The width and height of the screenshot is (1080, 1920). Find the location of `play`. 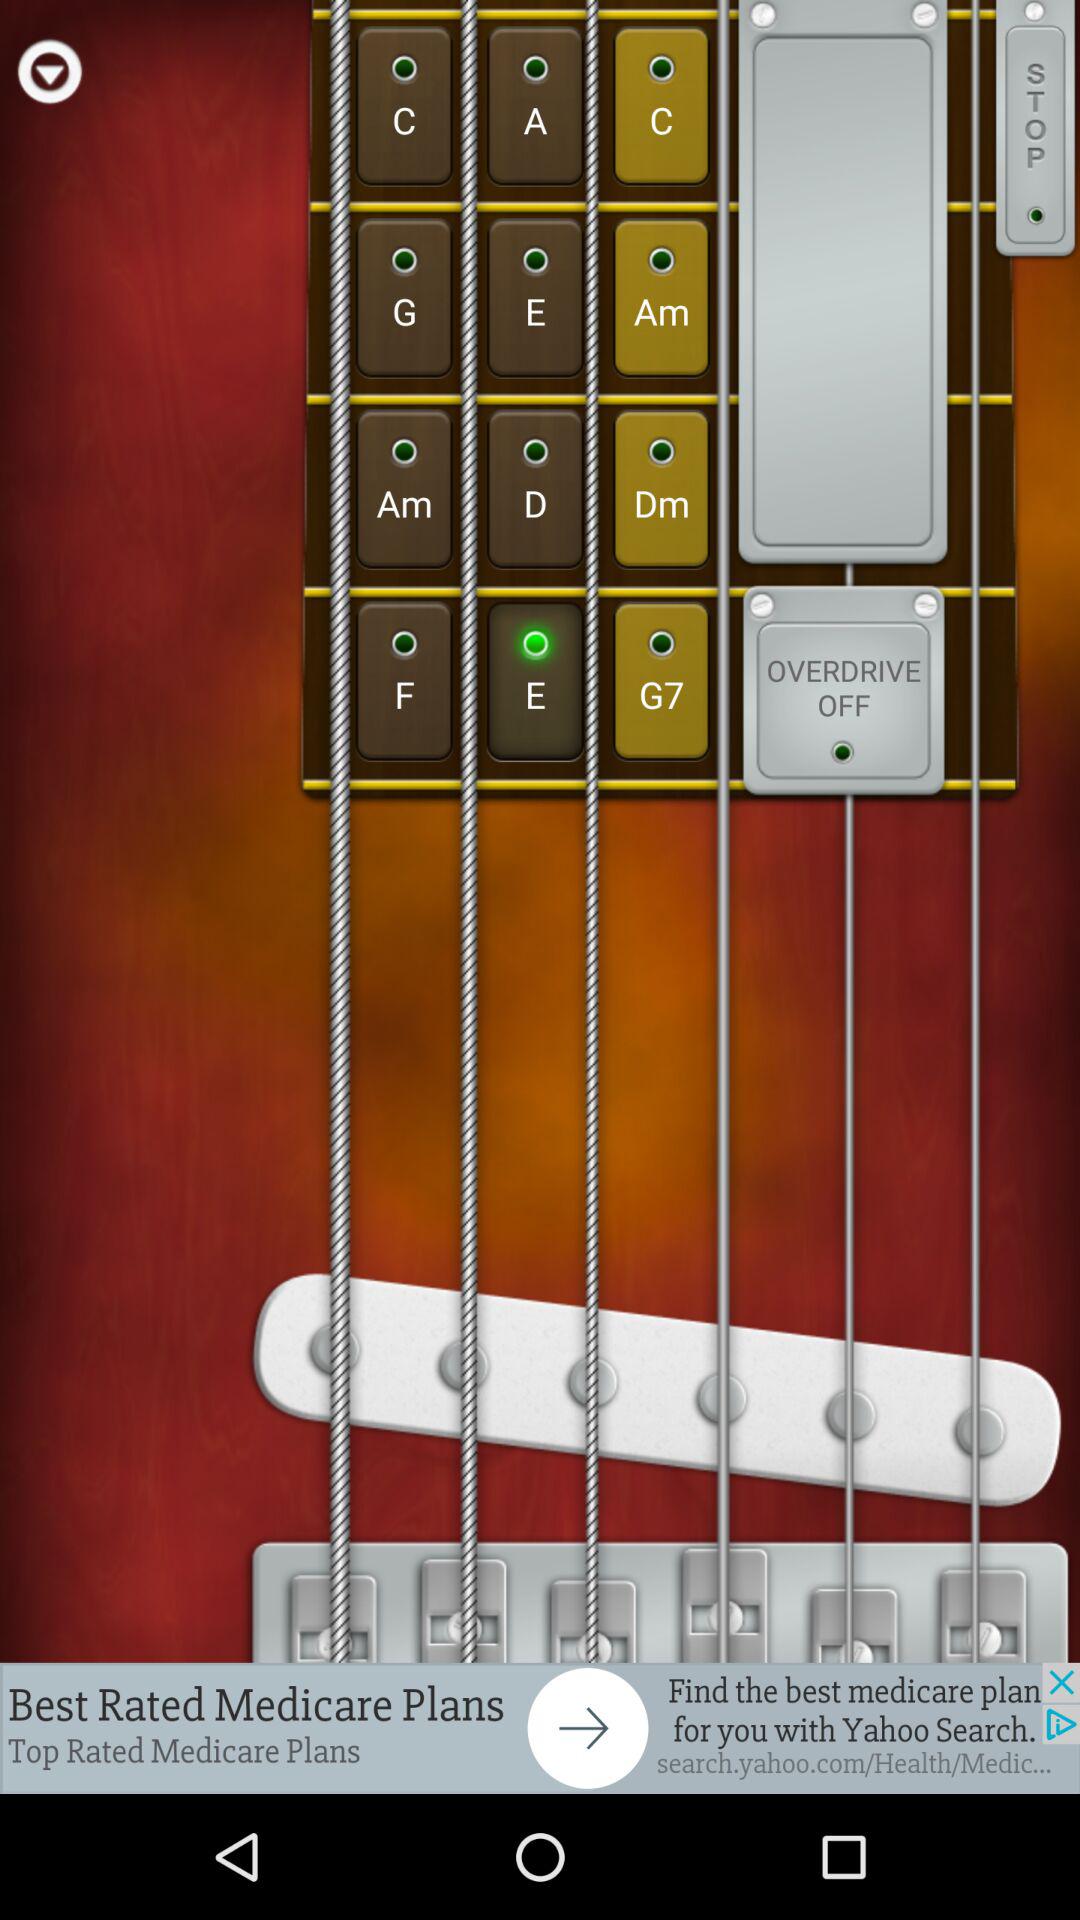

play is located at coordinates (50, 70).